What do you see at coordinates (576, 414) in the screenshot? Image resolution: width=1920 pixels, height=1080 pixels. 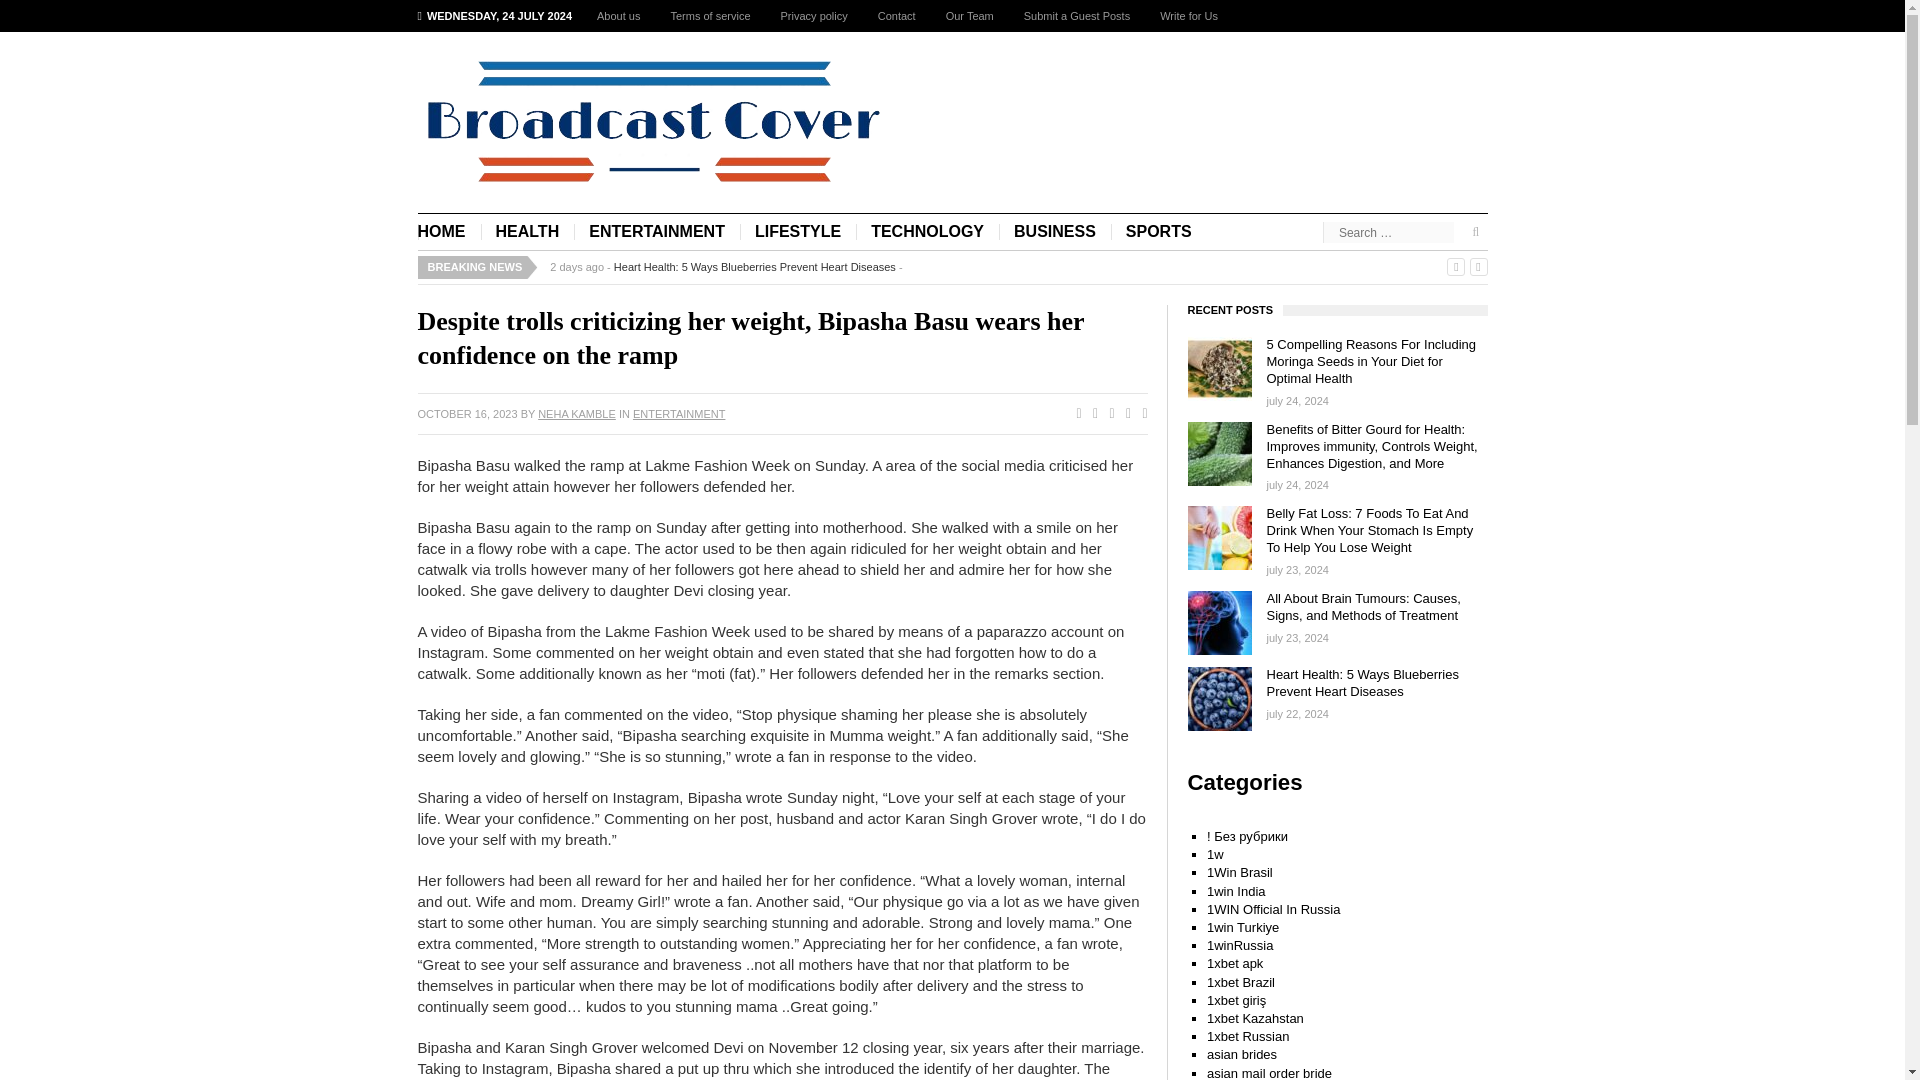 I see `NEHA KAMBLE` at bounding box center [576, 414].